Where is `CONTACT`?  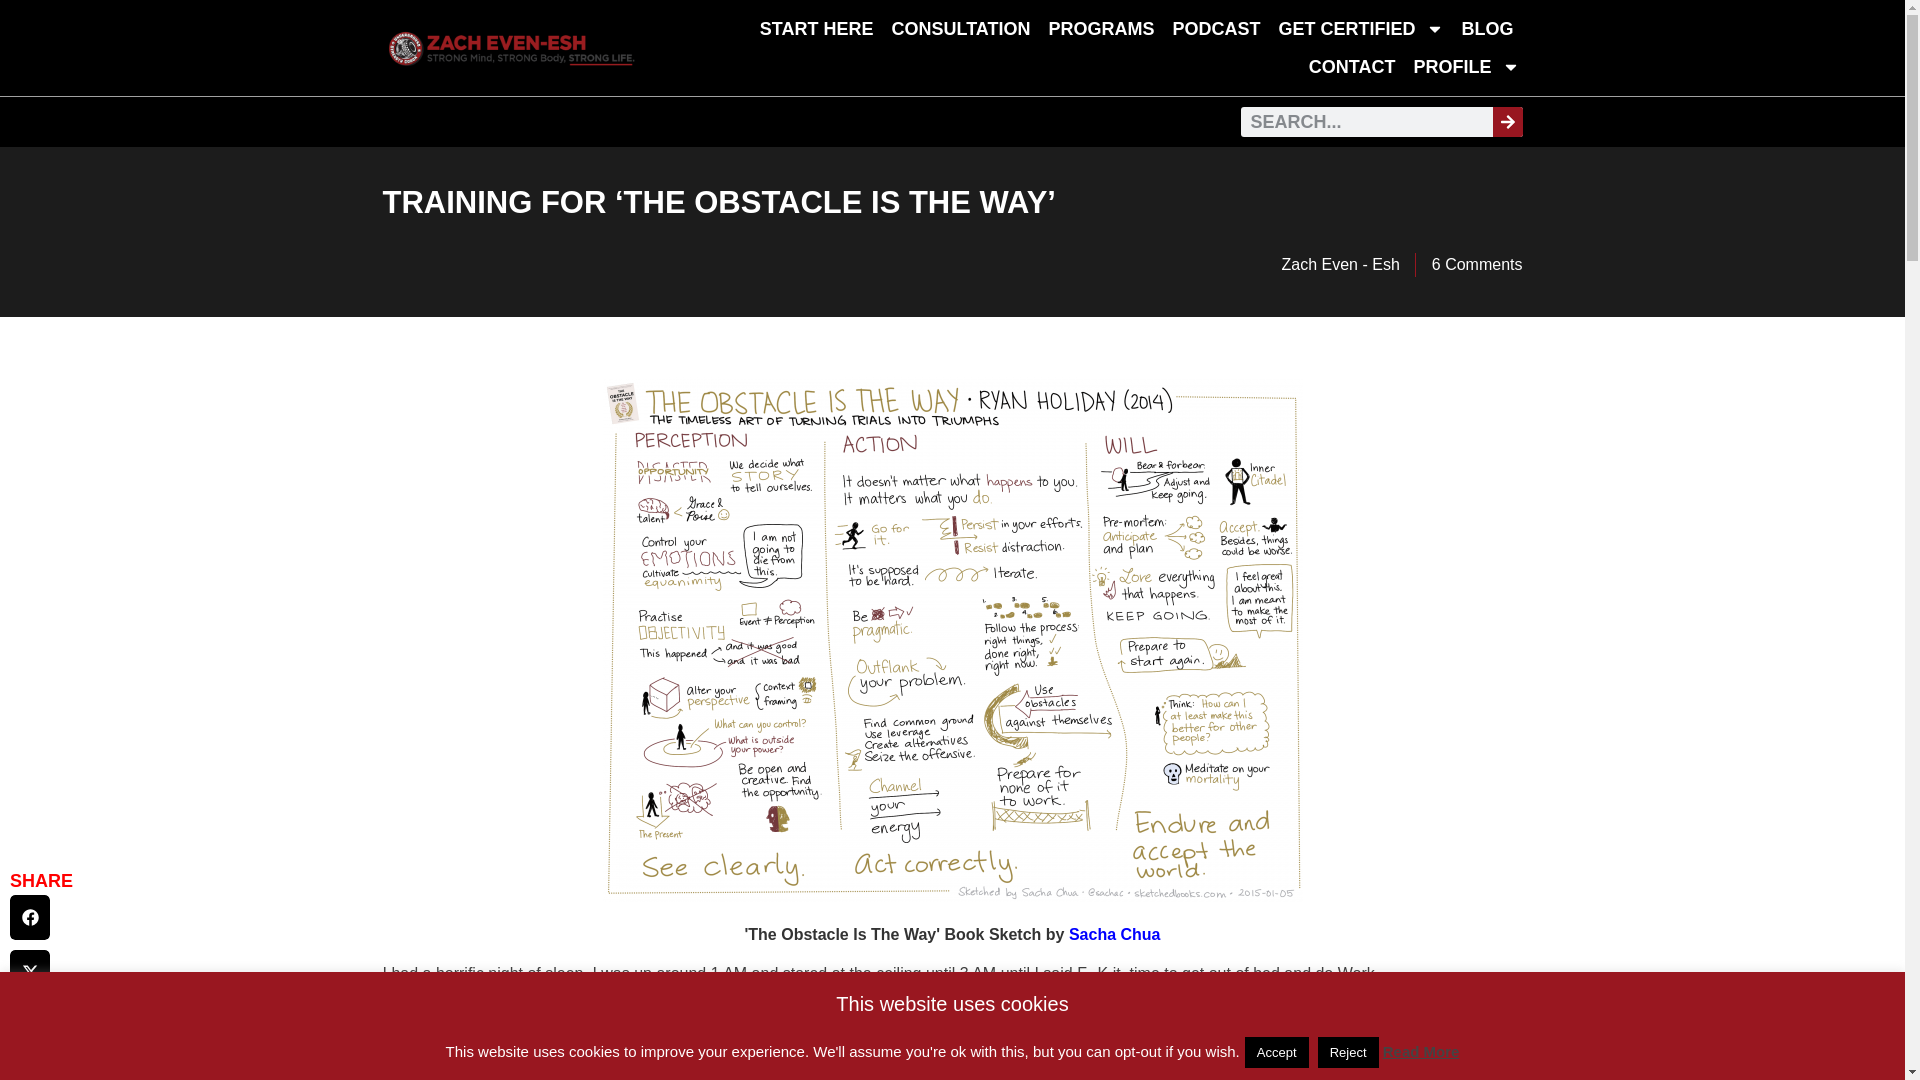 CONTACT is located at coordinates (1352, 66).